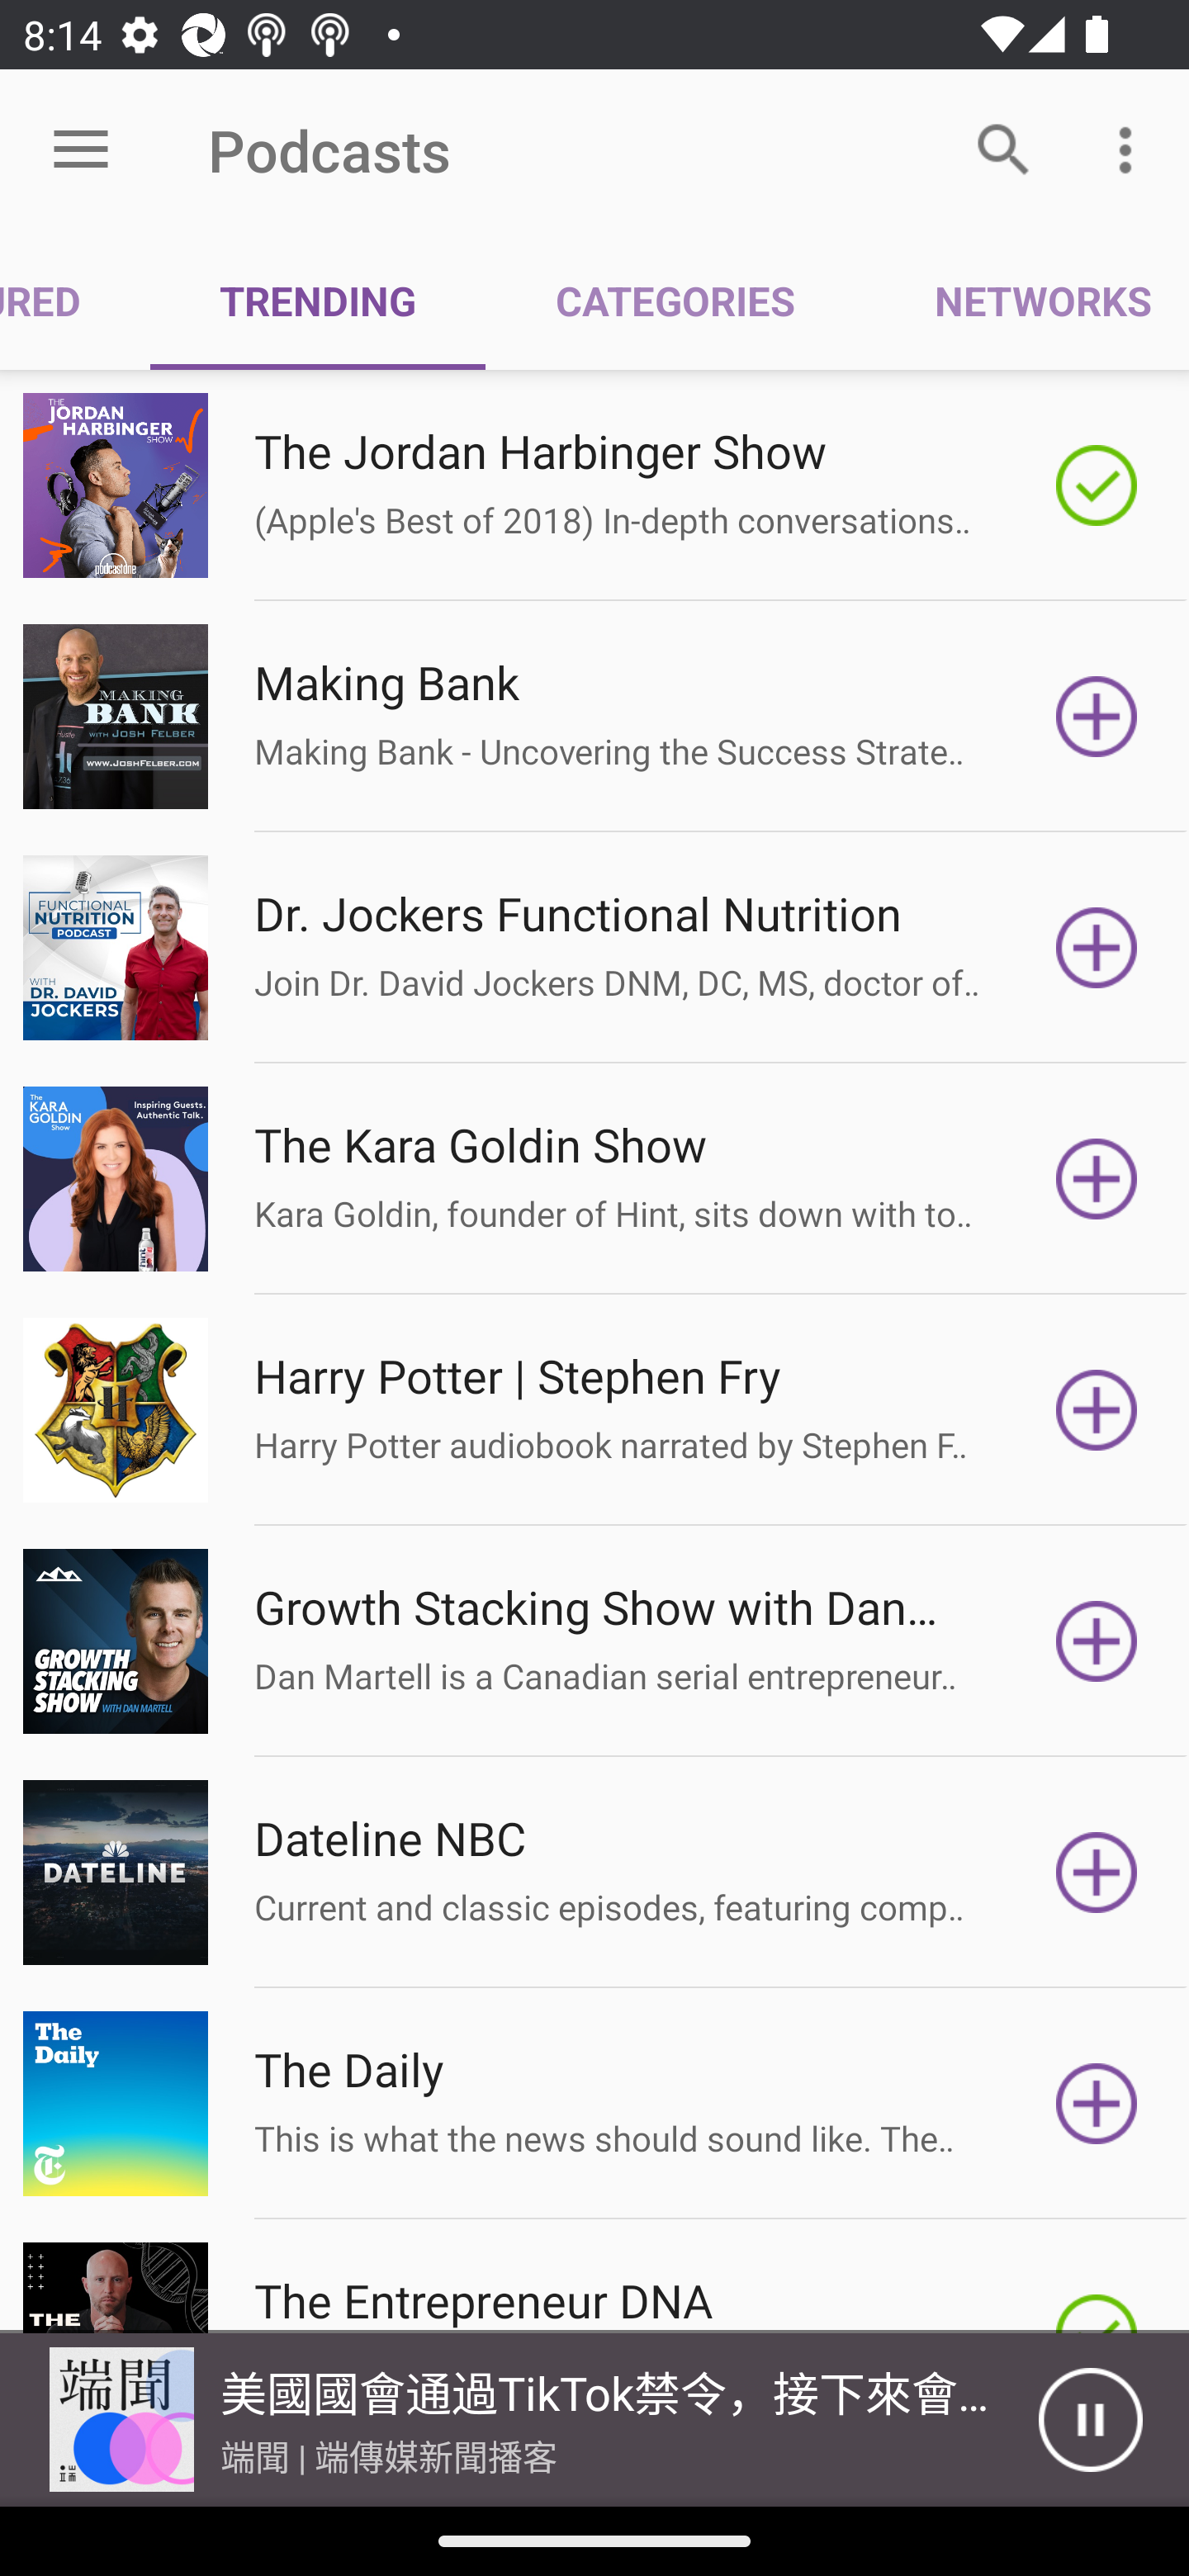 The image size is (1189, 2576). What do you see at coordinates (1097, 485) in the screenshot?
I see `Subscribed` at bounding box center [1097, 485].